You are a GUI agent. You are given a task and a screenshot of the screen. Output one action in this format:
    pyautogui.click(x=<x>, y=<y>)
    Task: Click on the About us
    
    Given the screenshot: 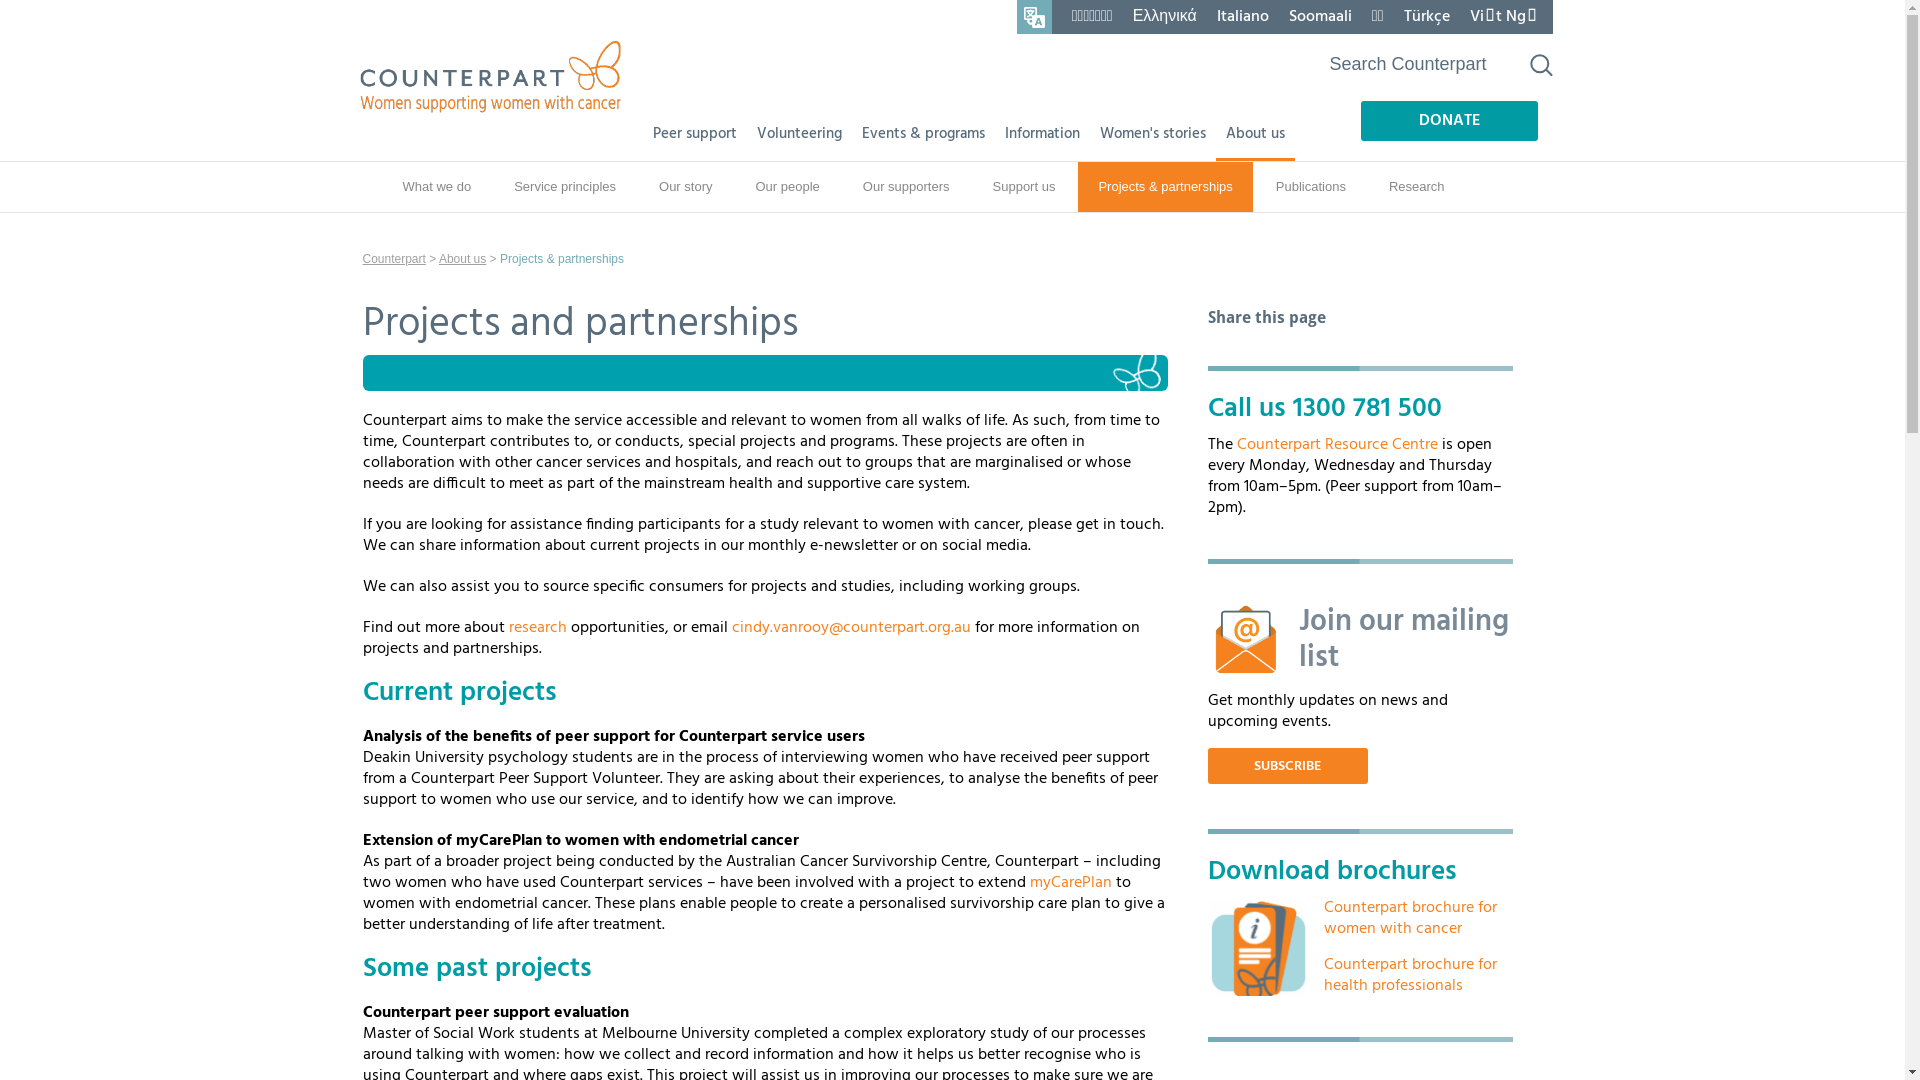 What is the action you would take?
    pyautogui.click(x=462, y=259)
    